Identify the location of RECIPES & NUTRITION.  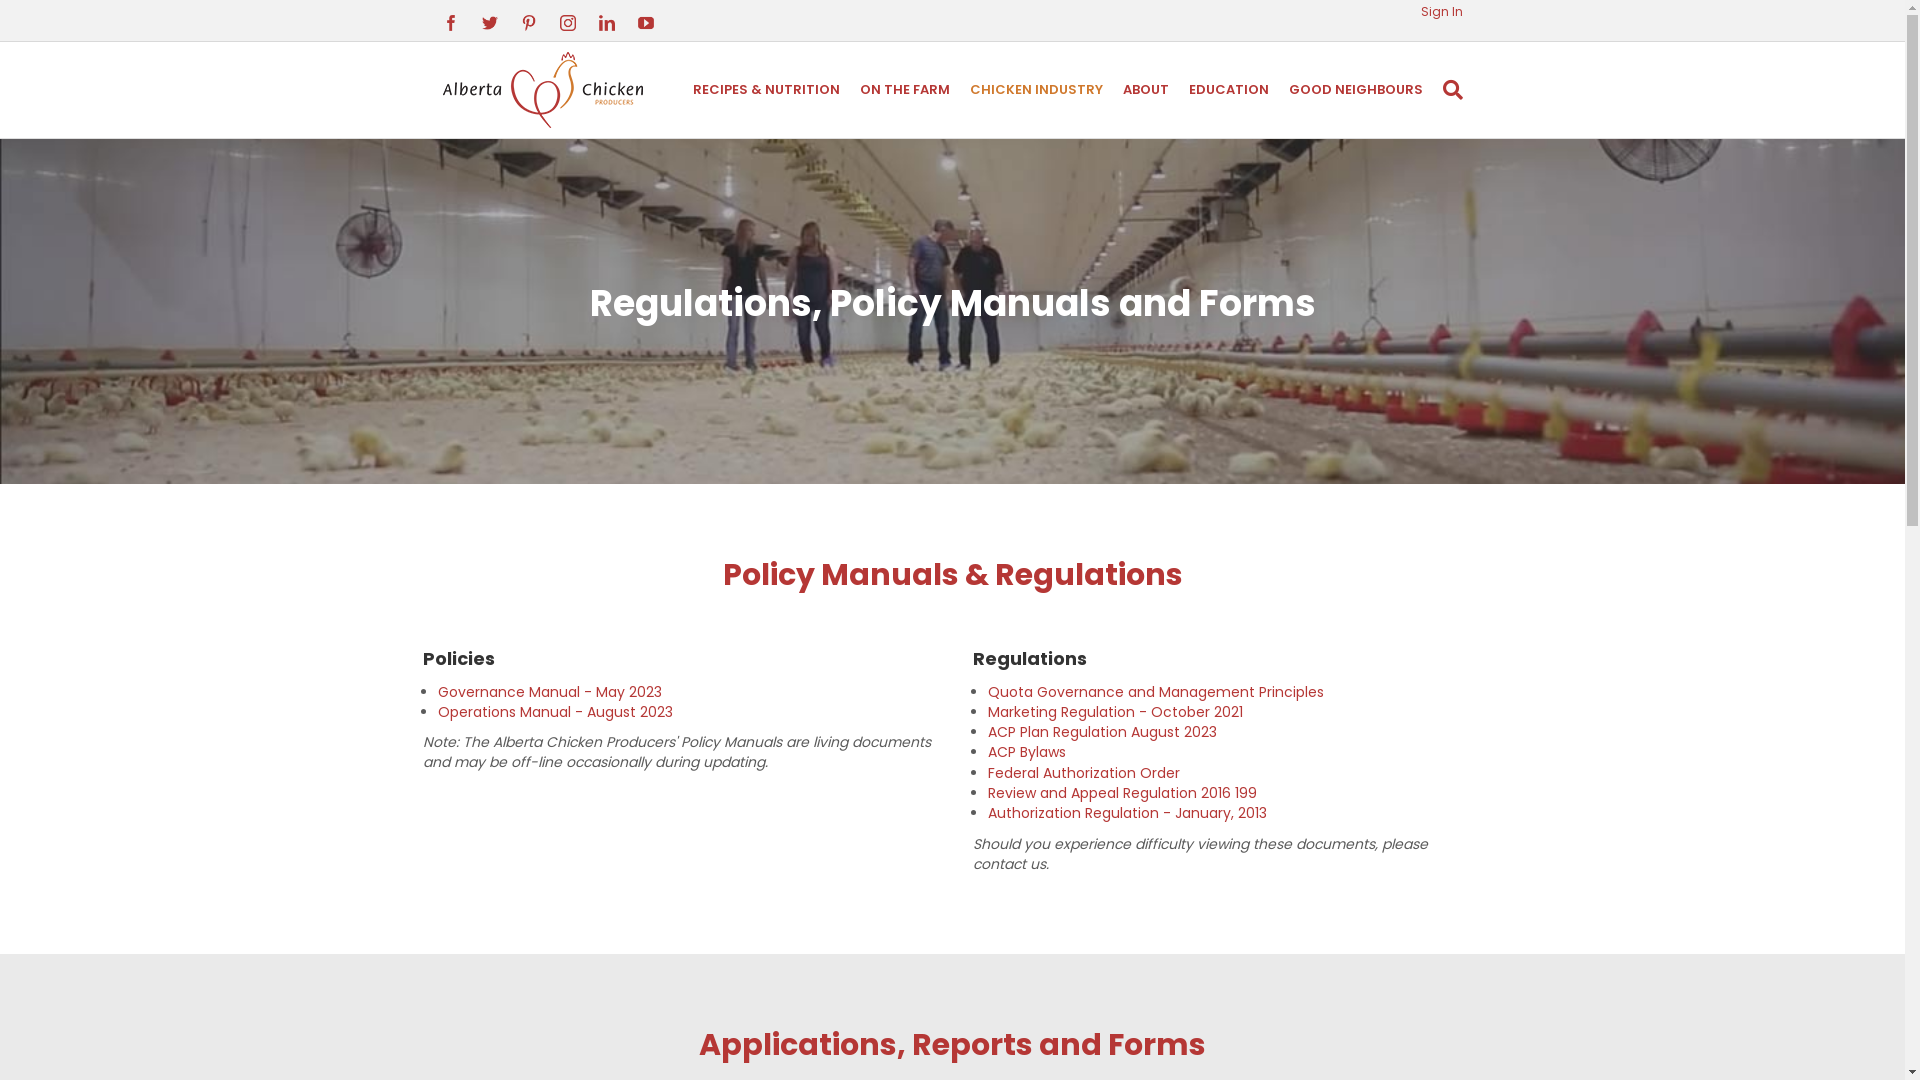
(766, 90).